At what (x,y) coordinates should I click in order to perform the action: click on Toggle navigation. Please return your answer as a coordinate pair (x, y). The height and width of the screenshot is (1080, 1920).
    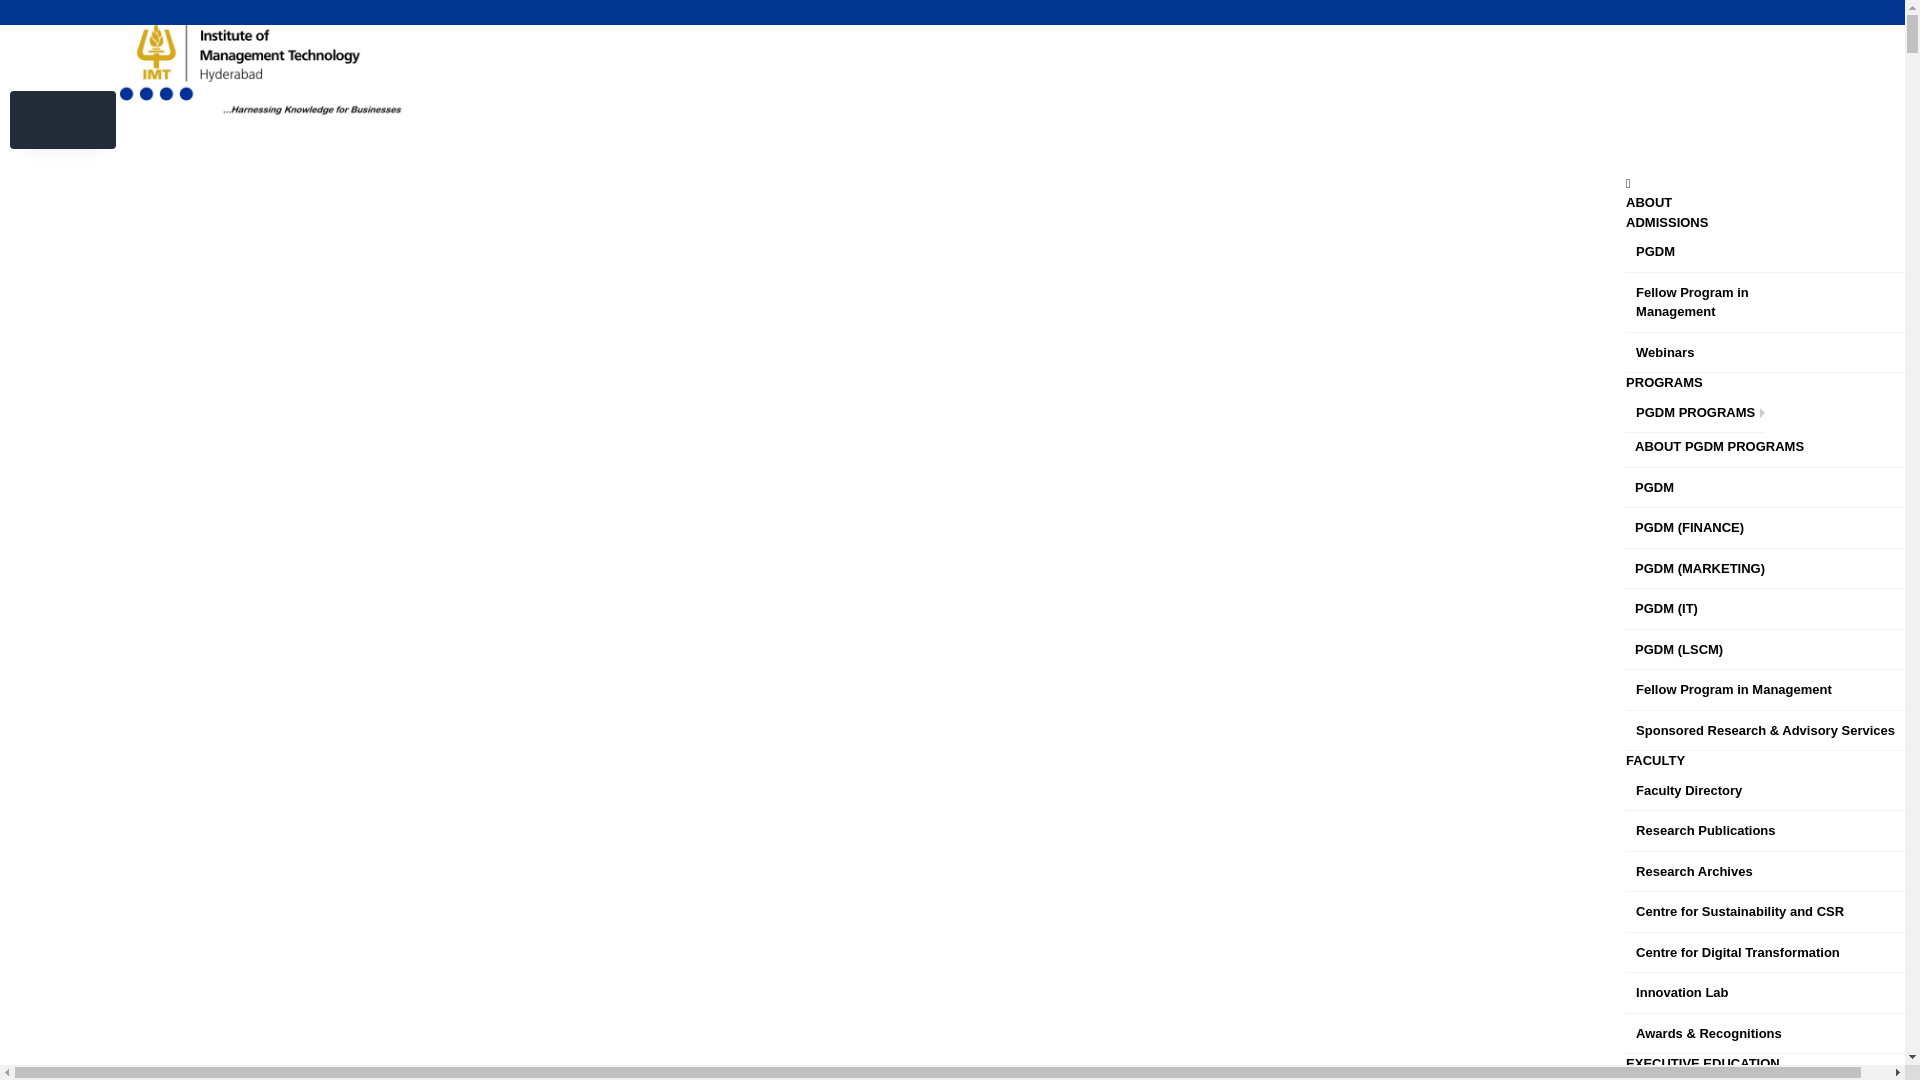
    Looking at the image, I should click on (62, 120).